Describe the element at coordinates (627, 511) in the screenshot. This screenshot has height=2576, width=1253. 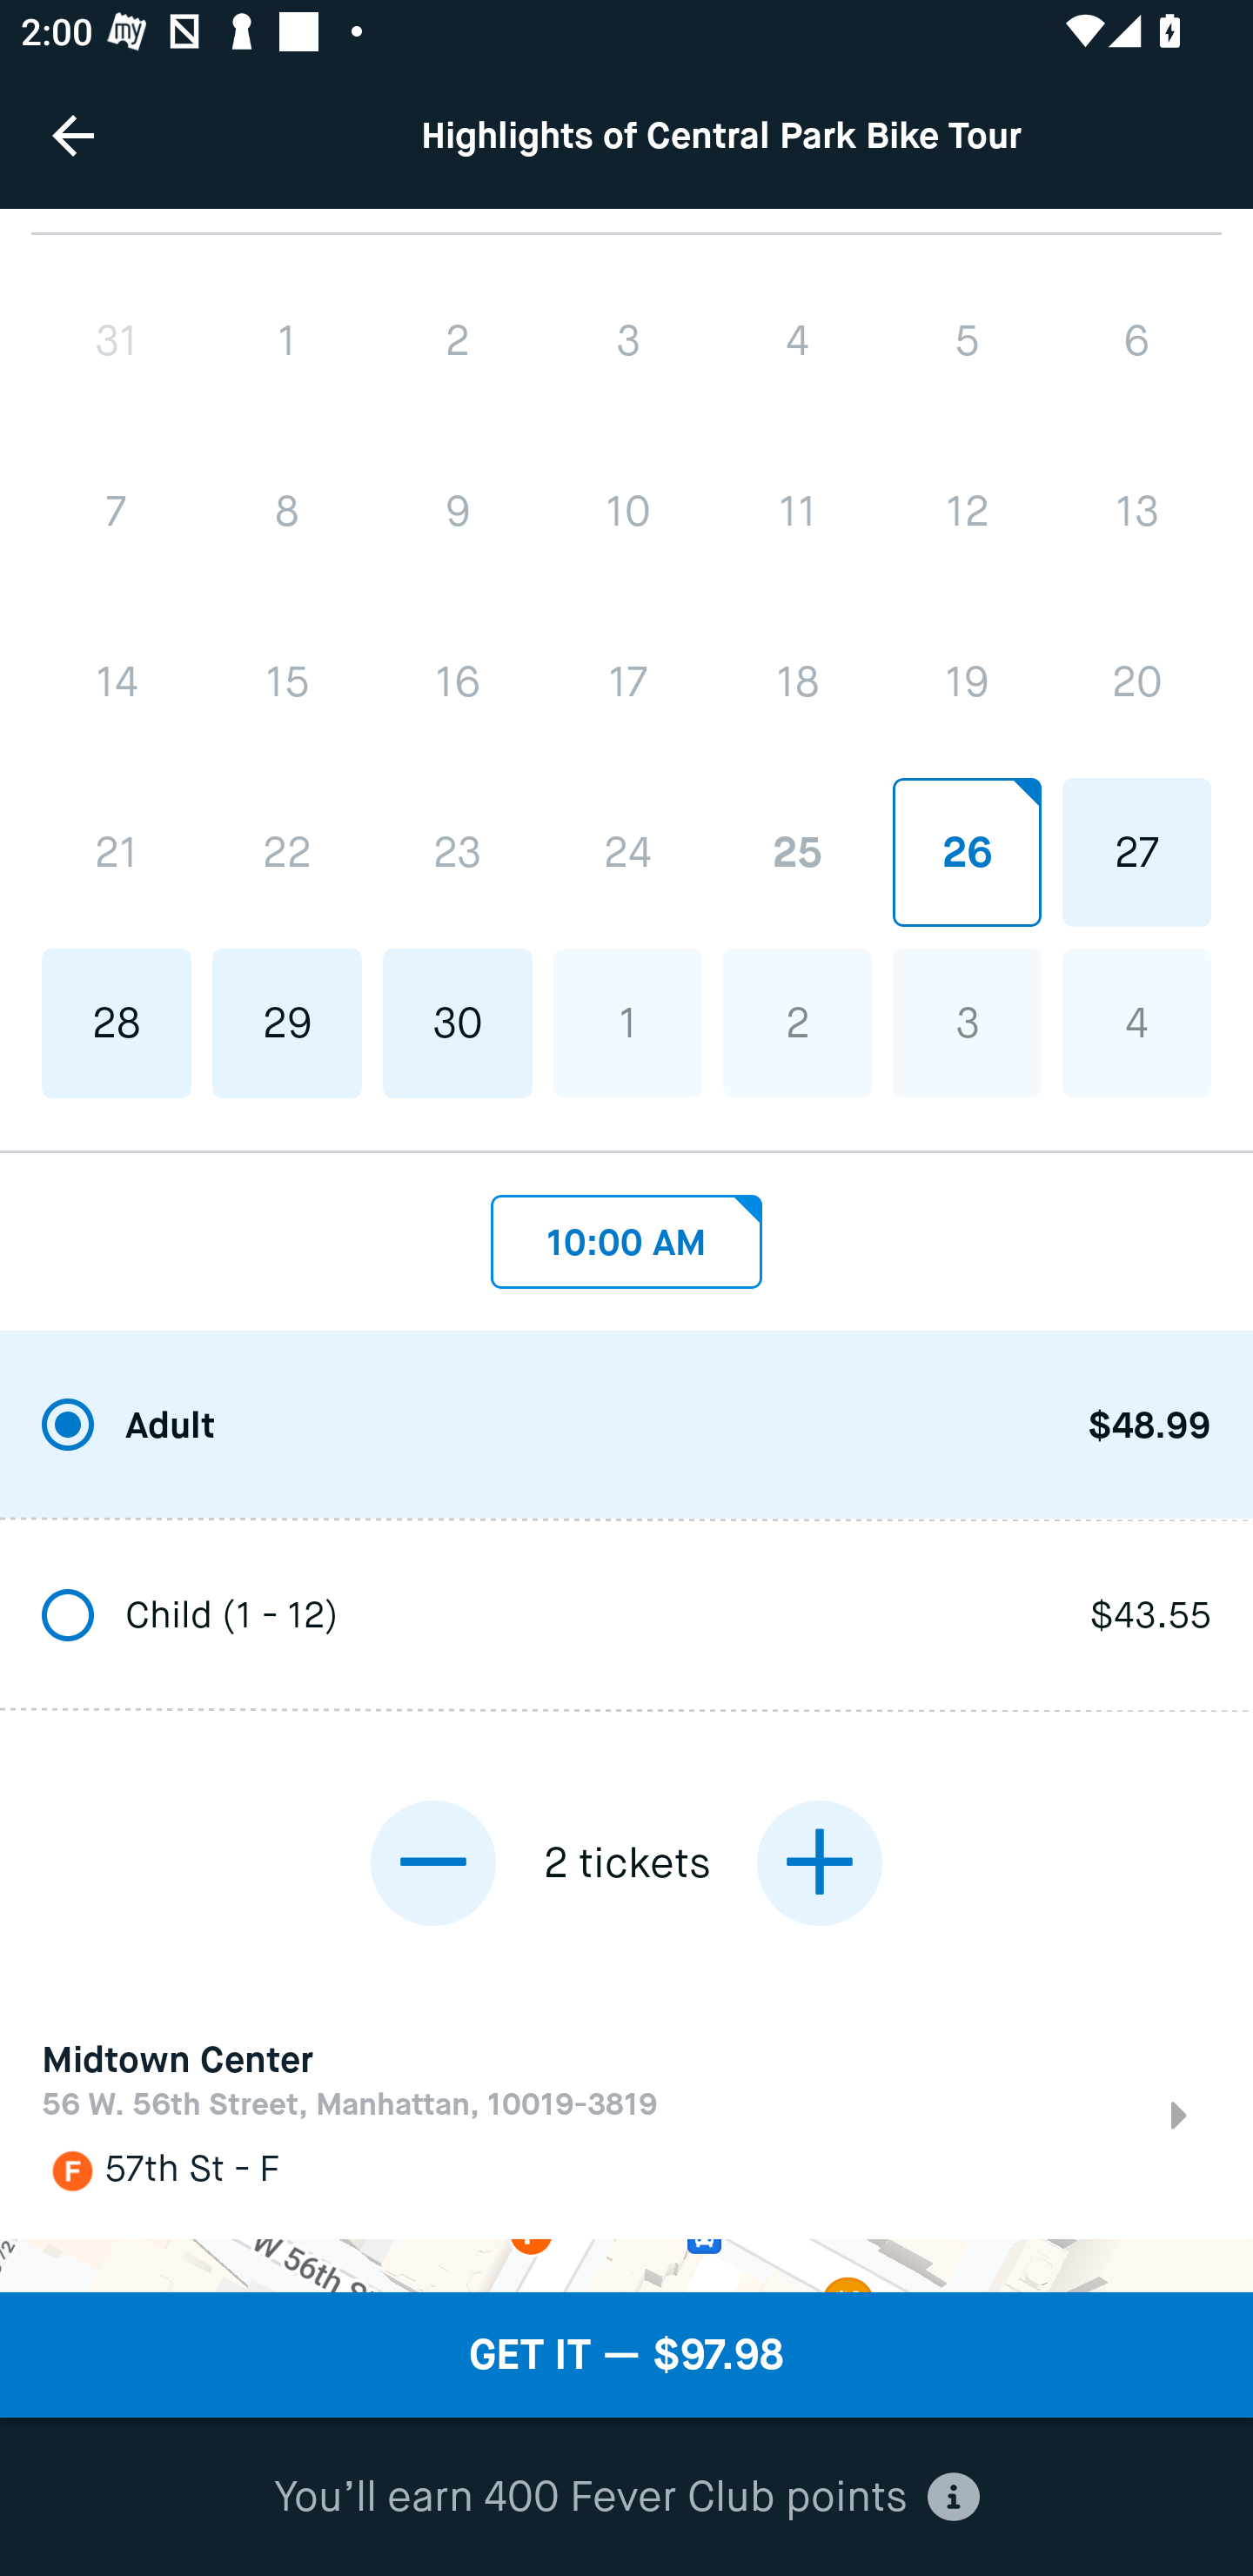
I see `10` at that location.